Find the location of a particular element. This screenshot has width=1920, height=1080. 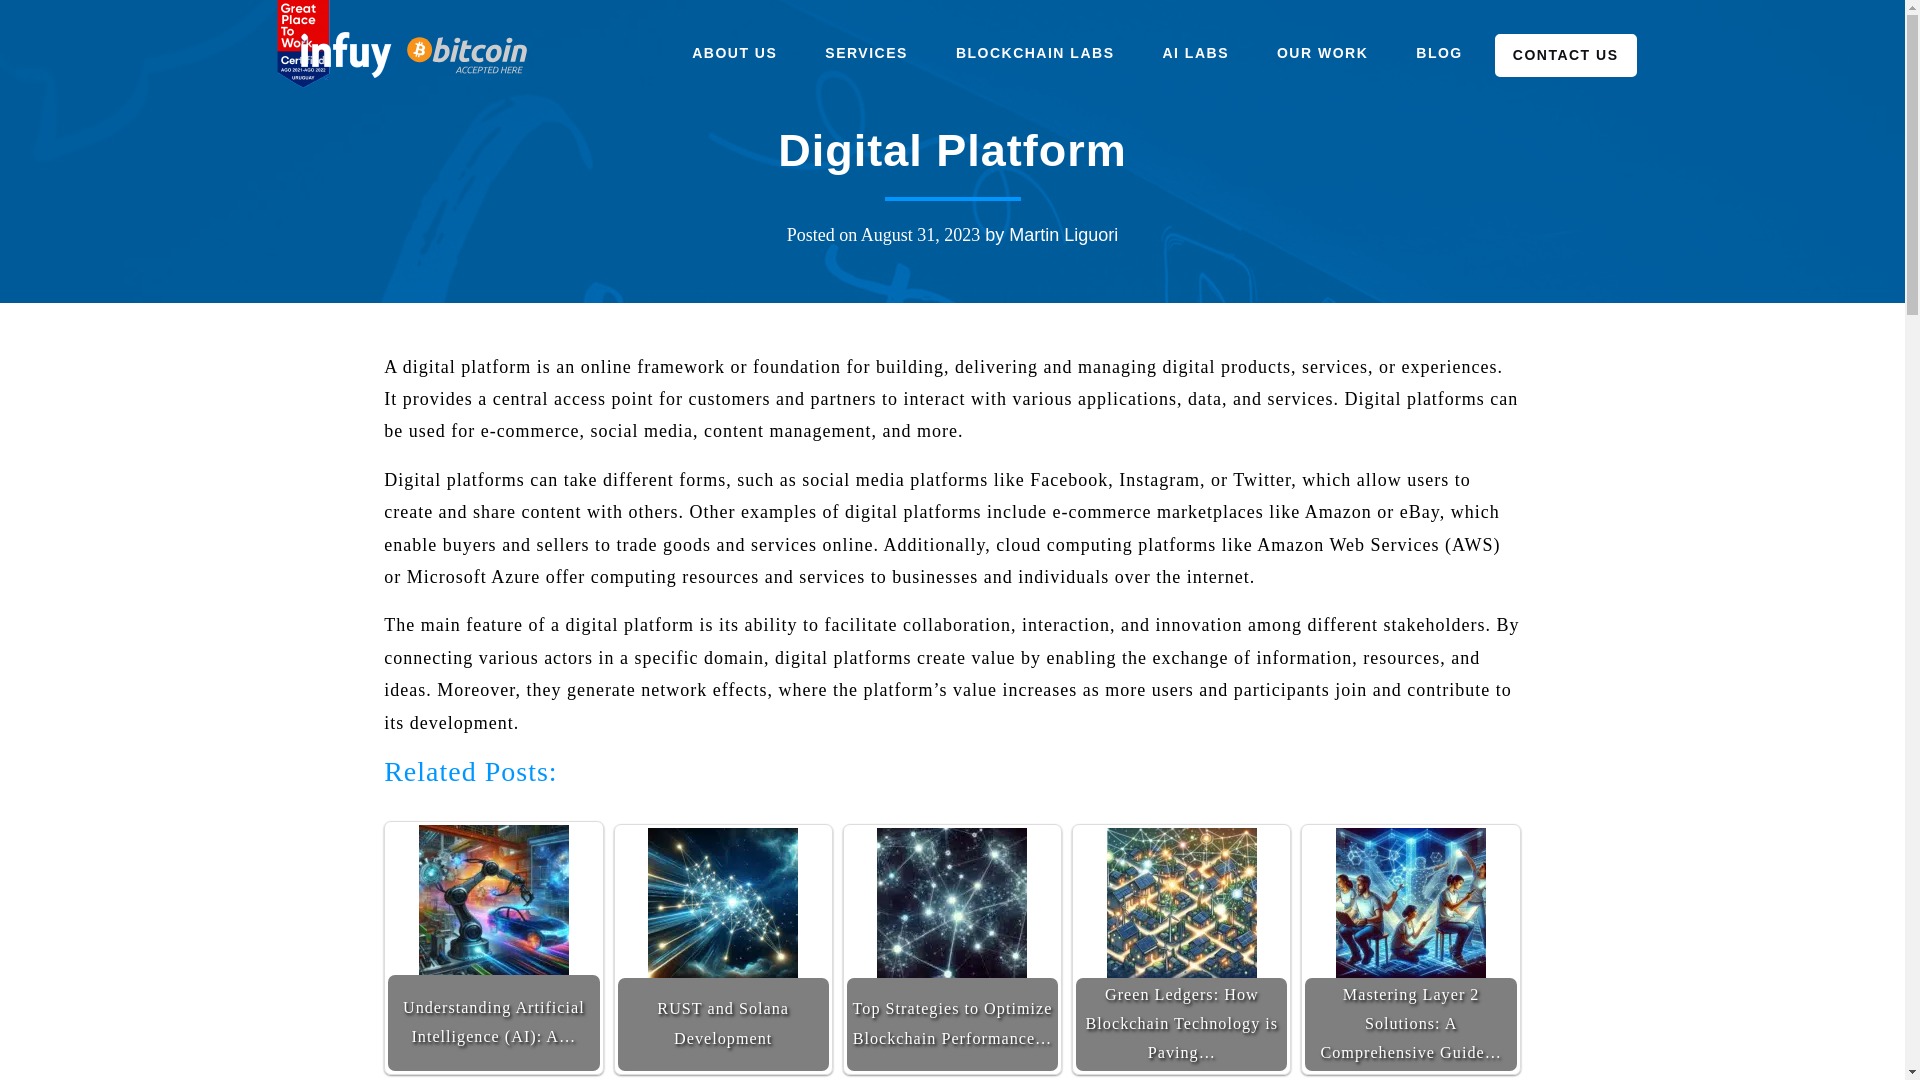

SERVICES is located at coordinates (866, 53).